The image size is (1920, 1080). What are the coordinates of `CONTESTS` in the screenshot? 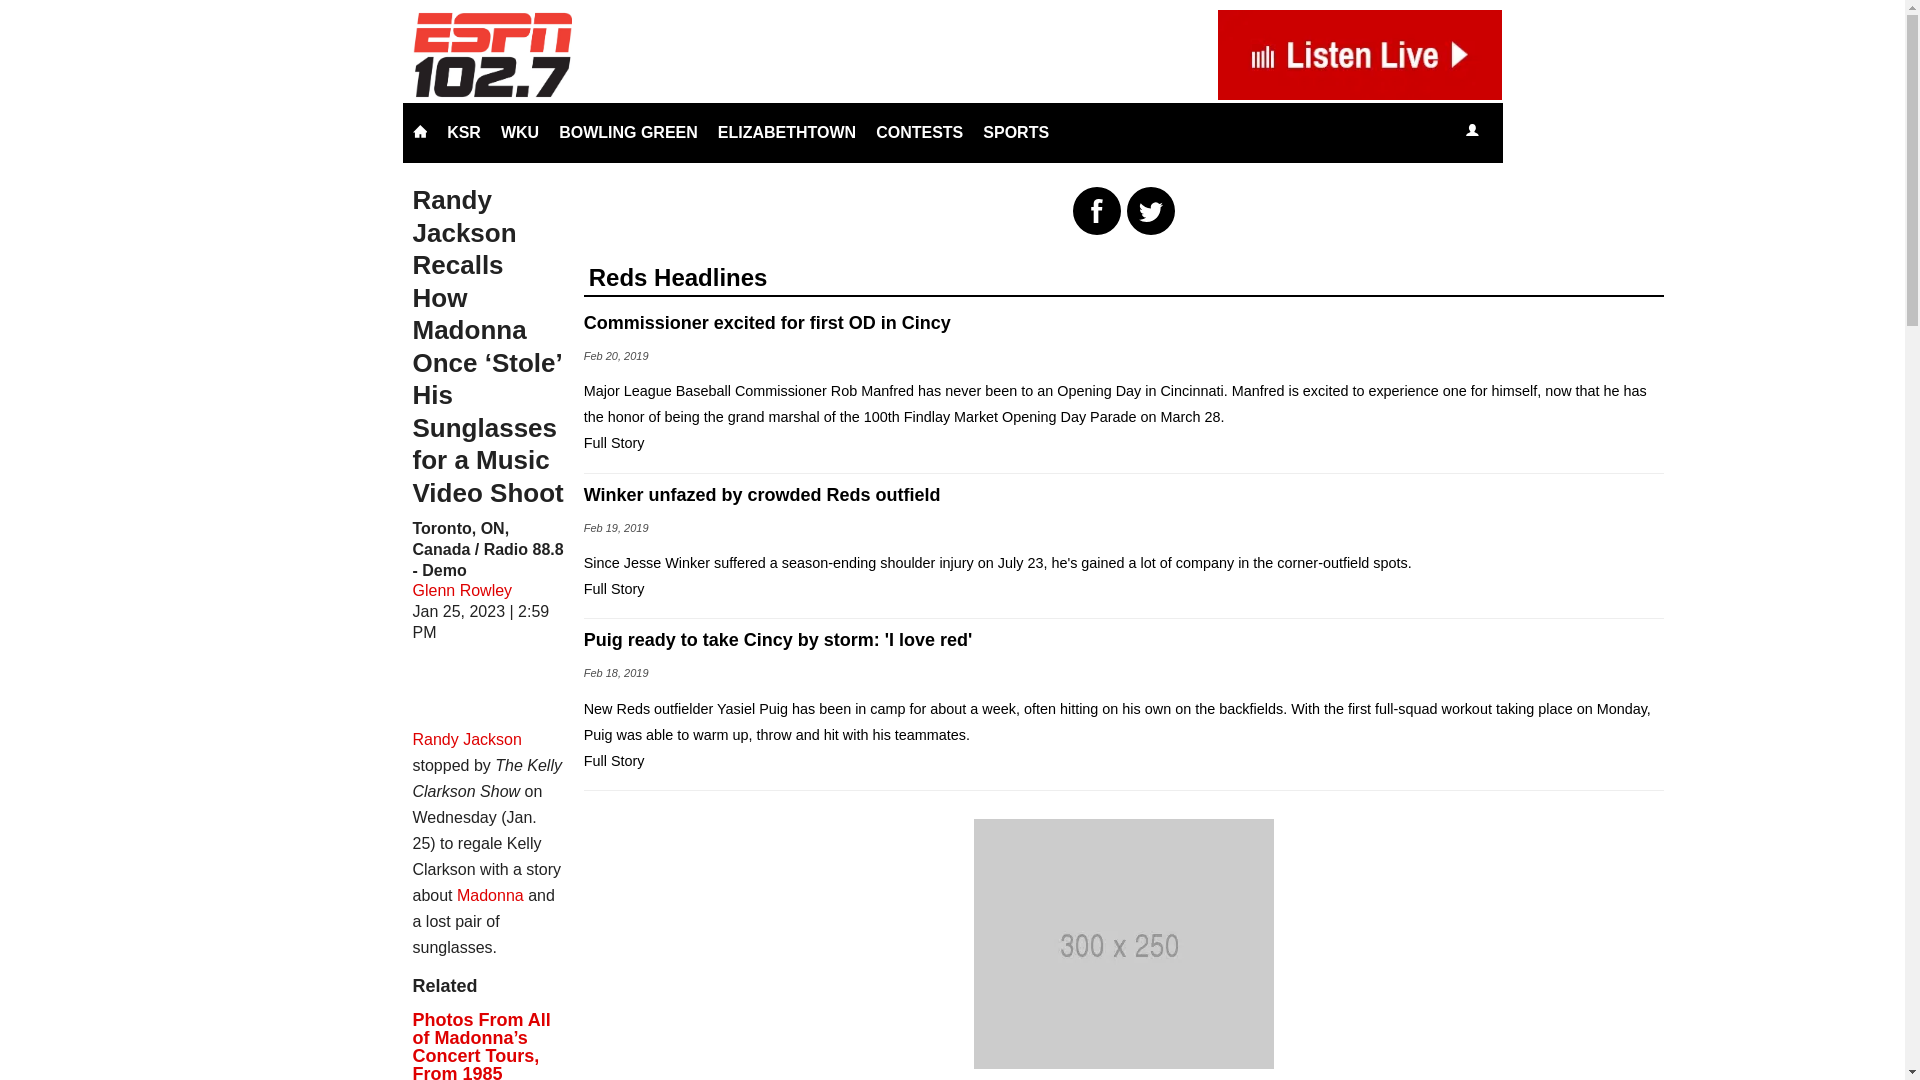 It's located at (919, 132).